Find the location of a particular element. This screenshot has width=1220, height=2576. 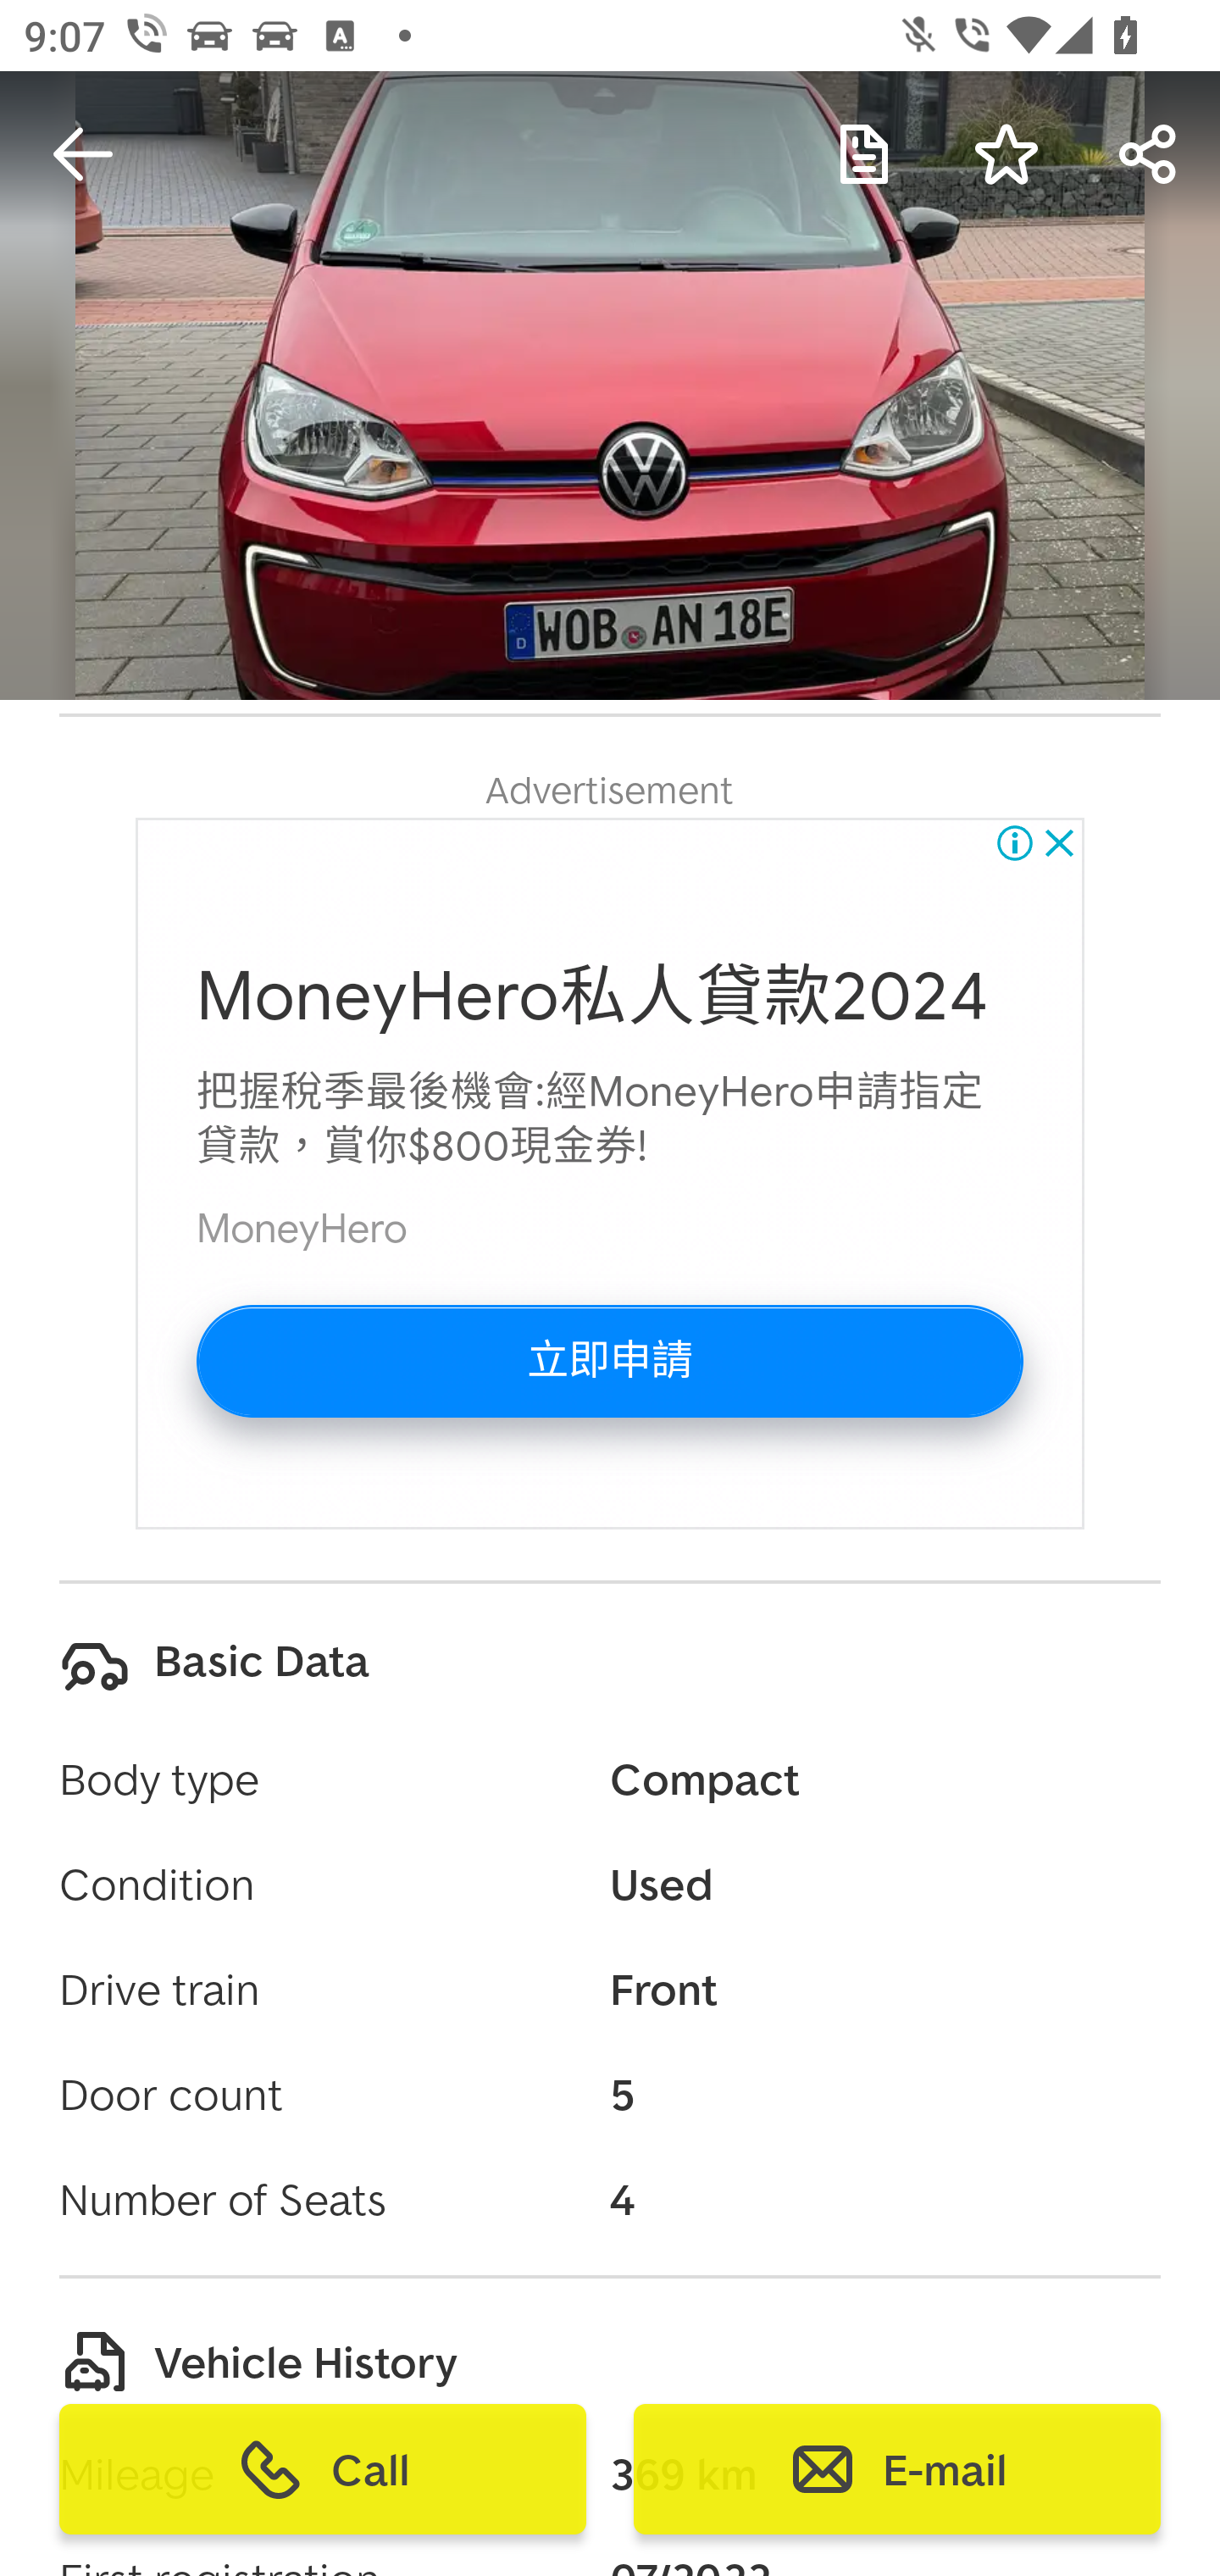

MoneyHero is located at coordinates (302, 1229).